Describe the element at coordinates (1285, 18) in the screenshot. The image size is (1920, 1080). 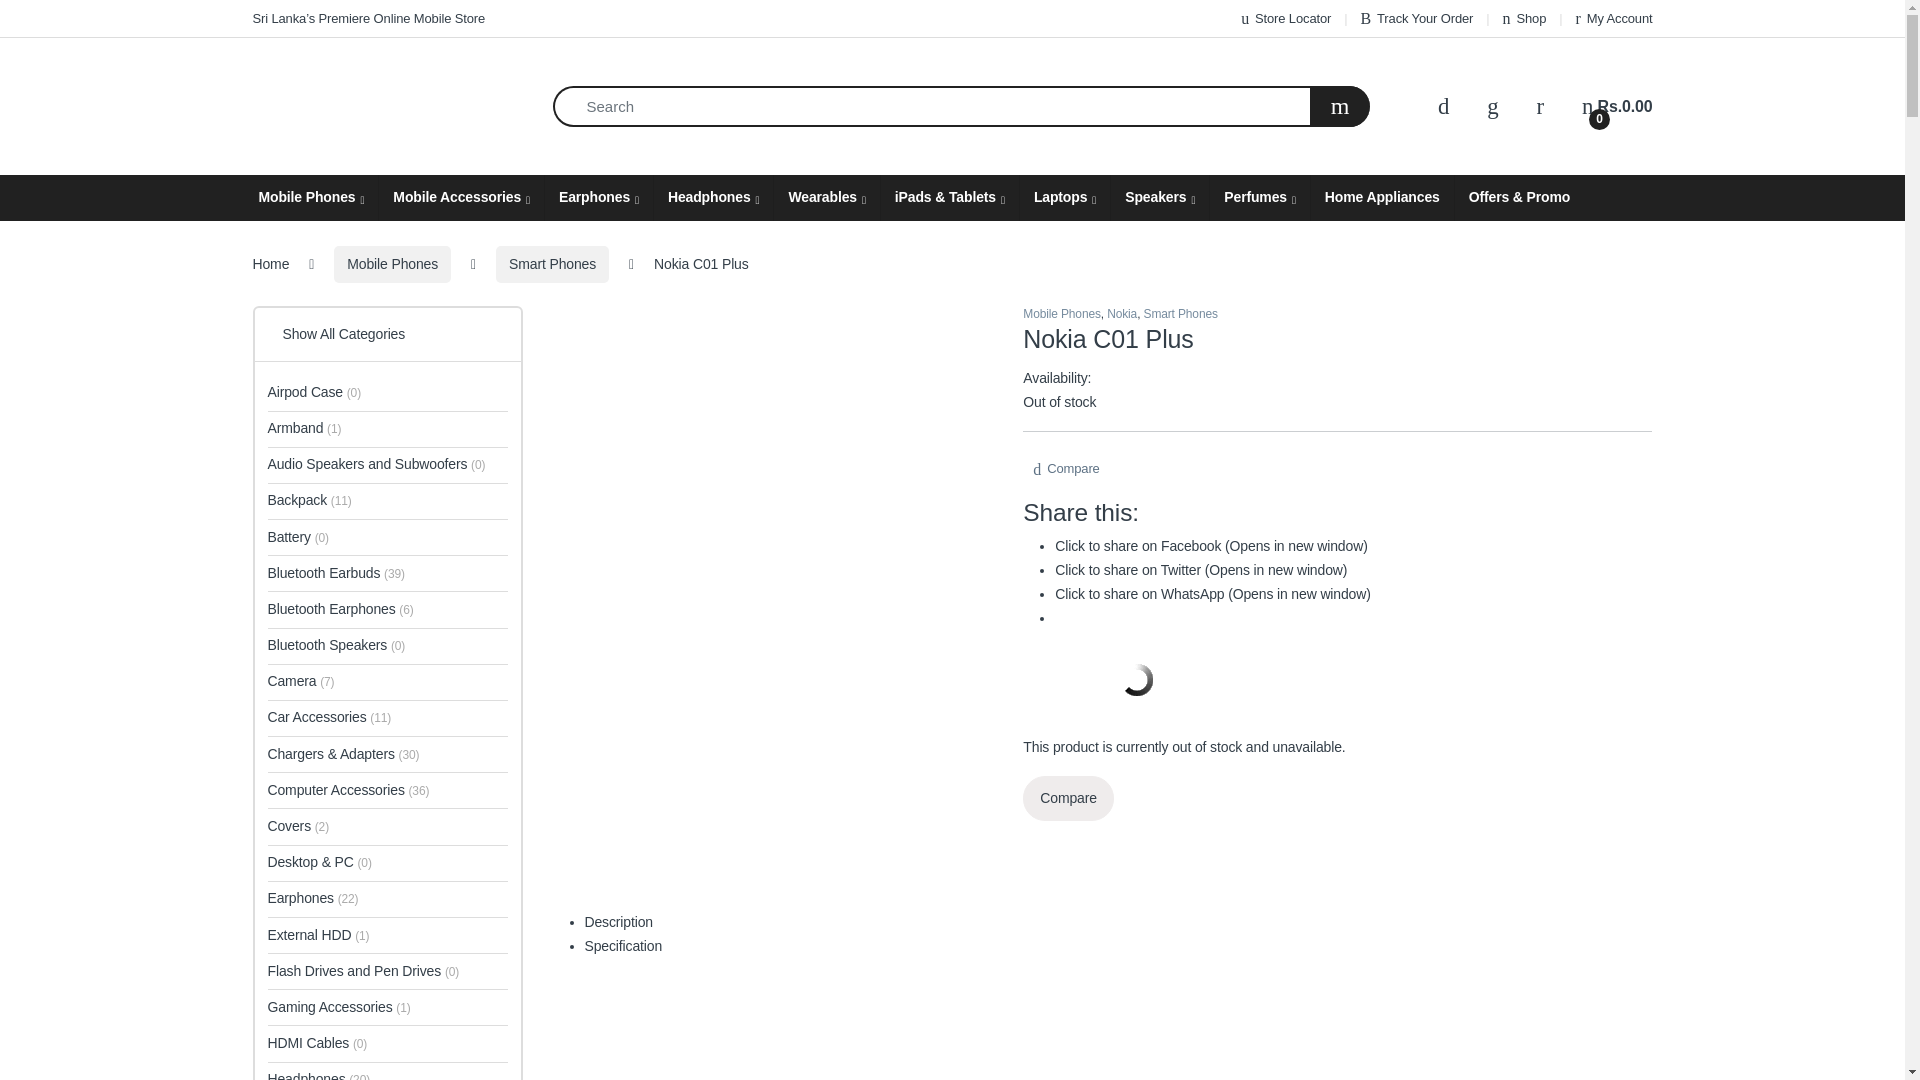
I see `Store Locator` at that location.